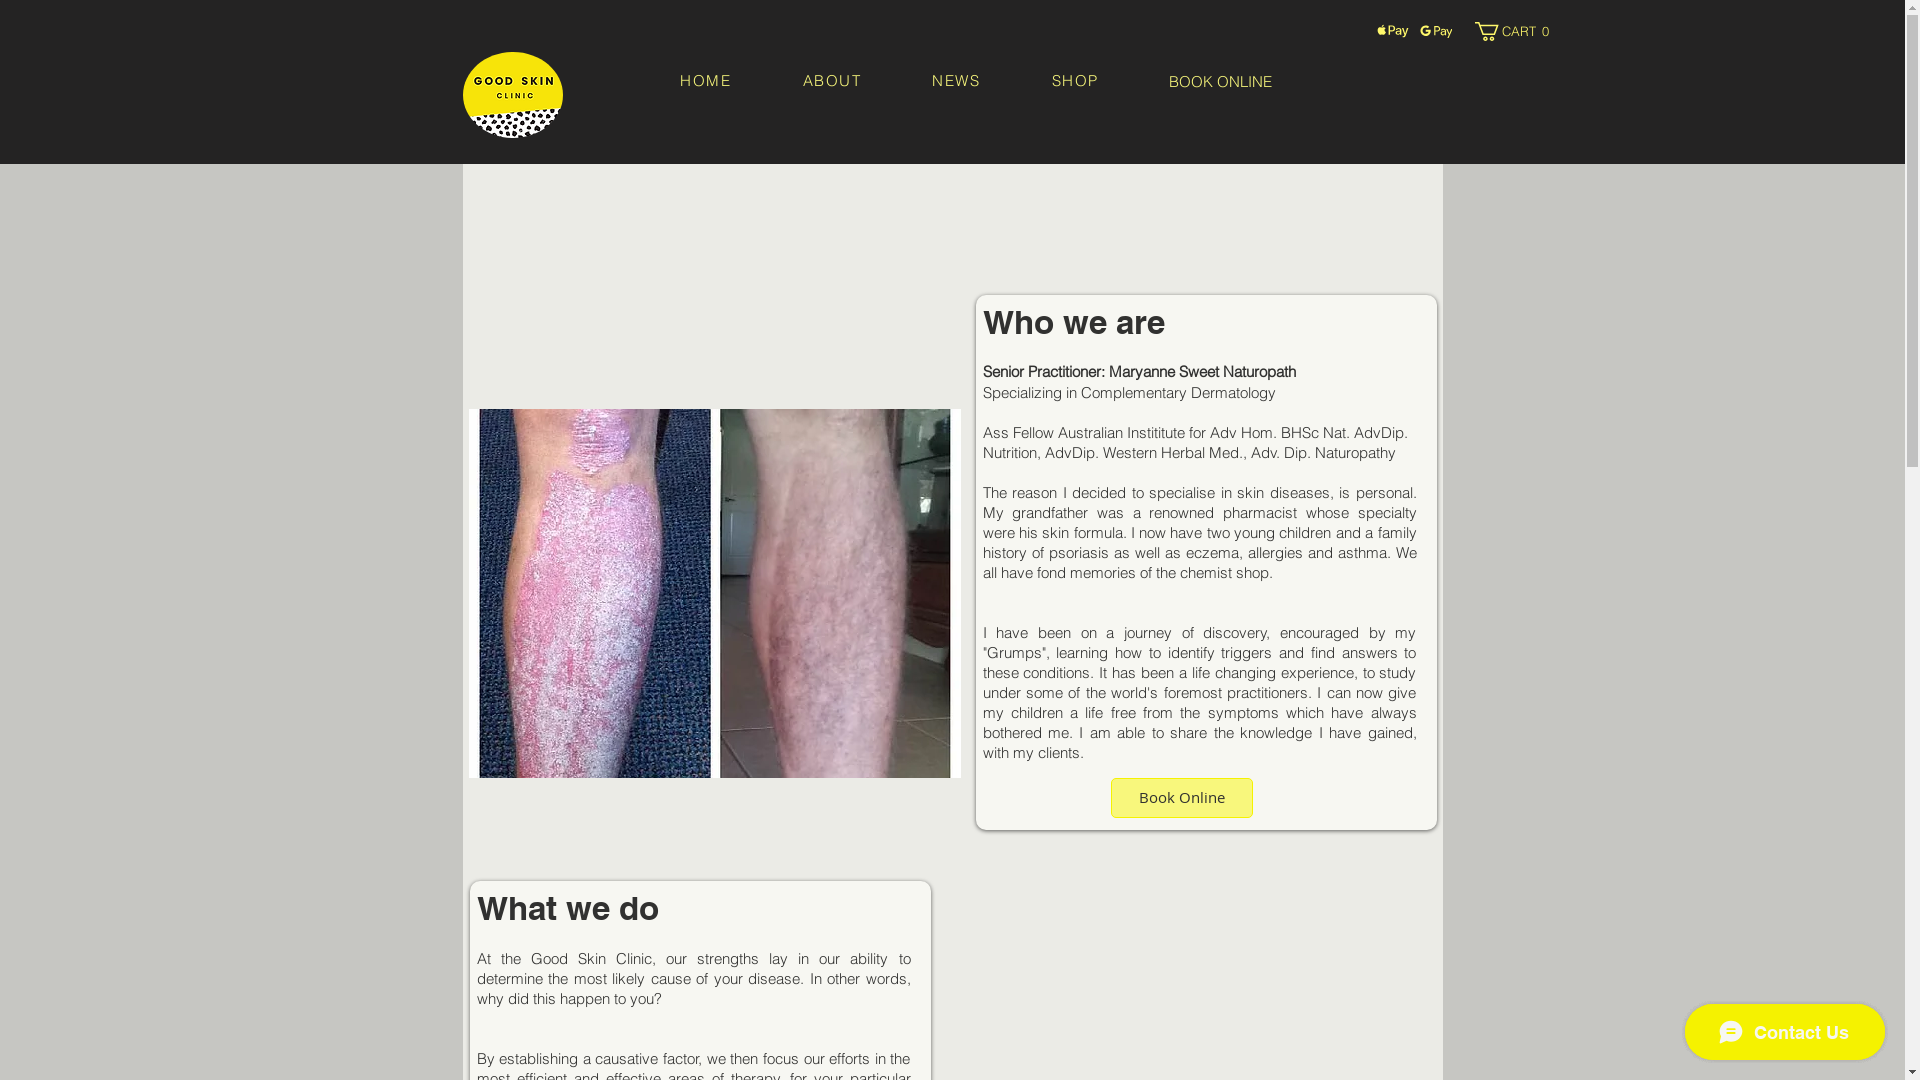 This screenshot has height=1080, width=1920. Describe the element at coordinates (1075, 82) in the screenshot. I see `SHOP` at that location.